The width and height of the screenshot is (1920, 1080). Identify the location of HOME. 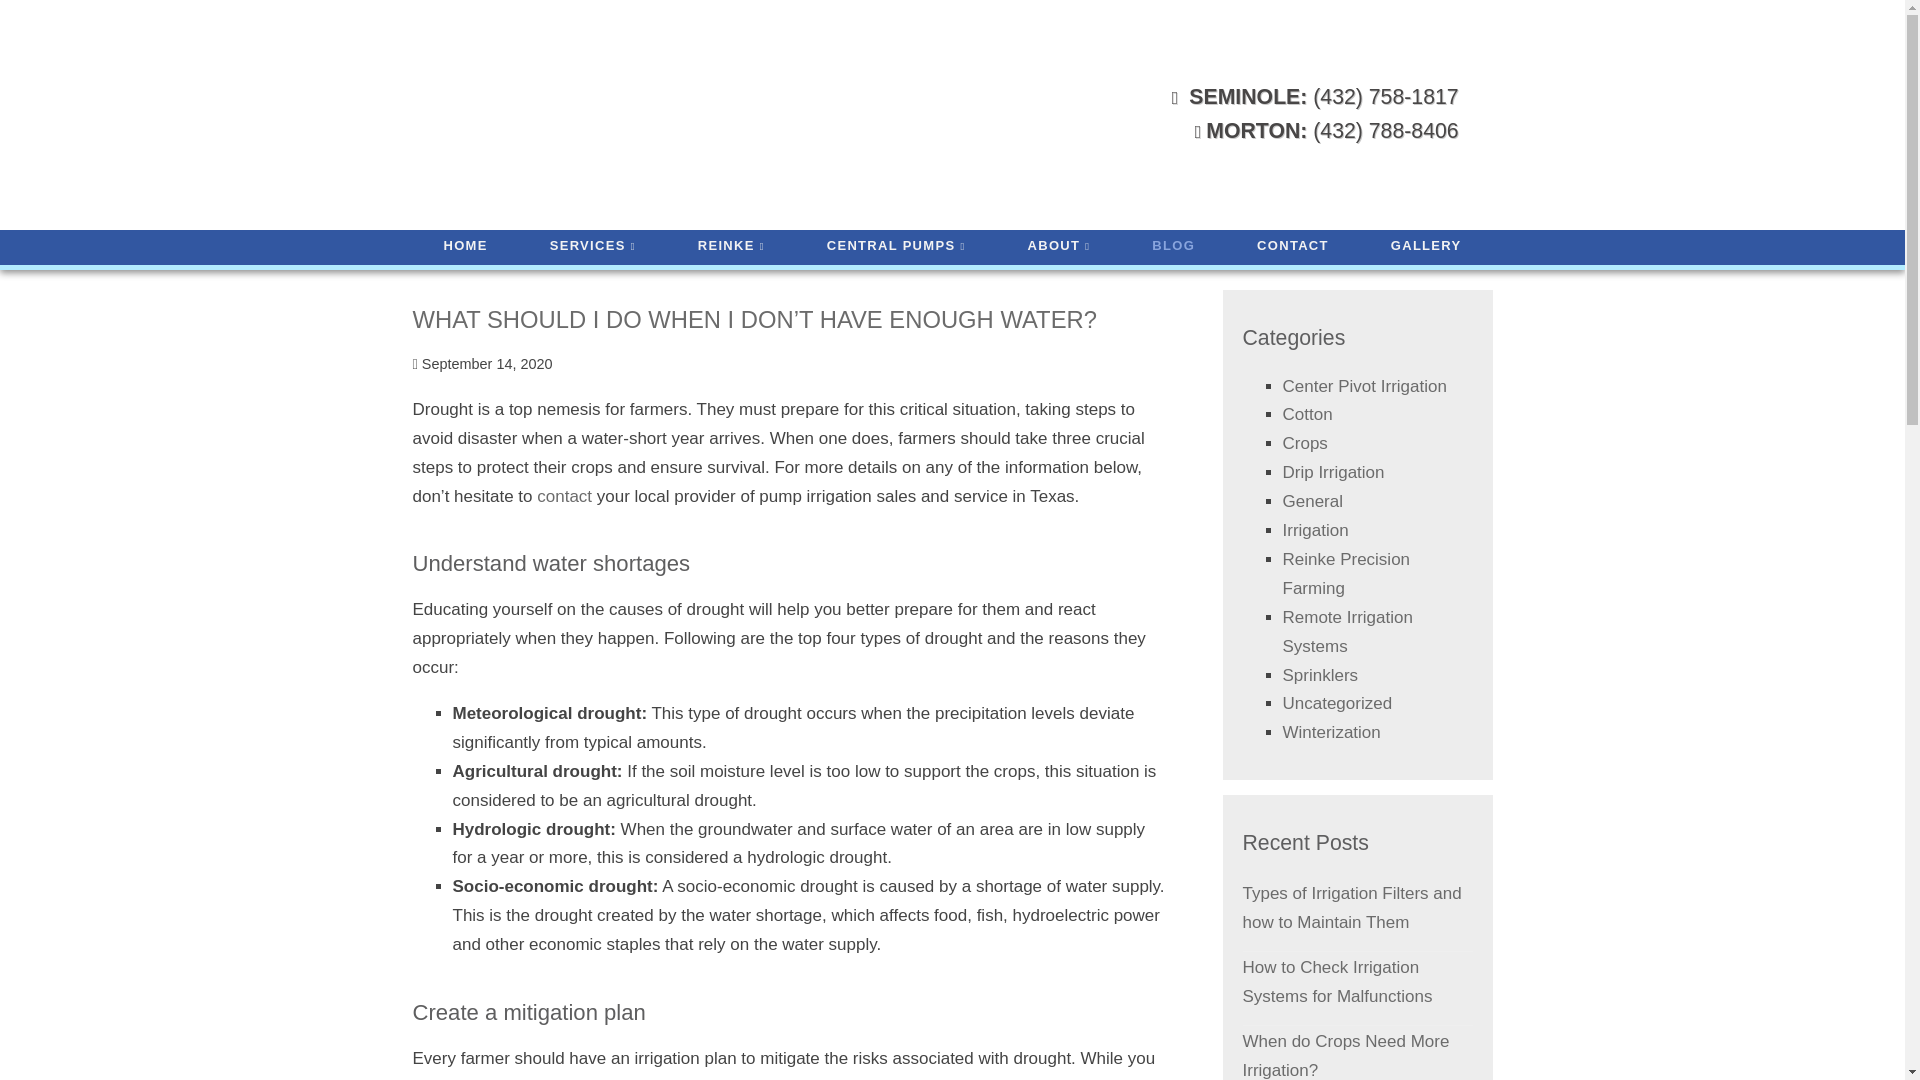
(465, 246).